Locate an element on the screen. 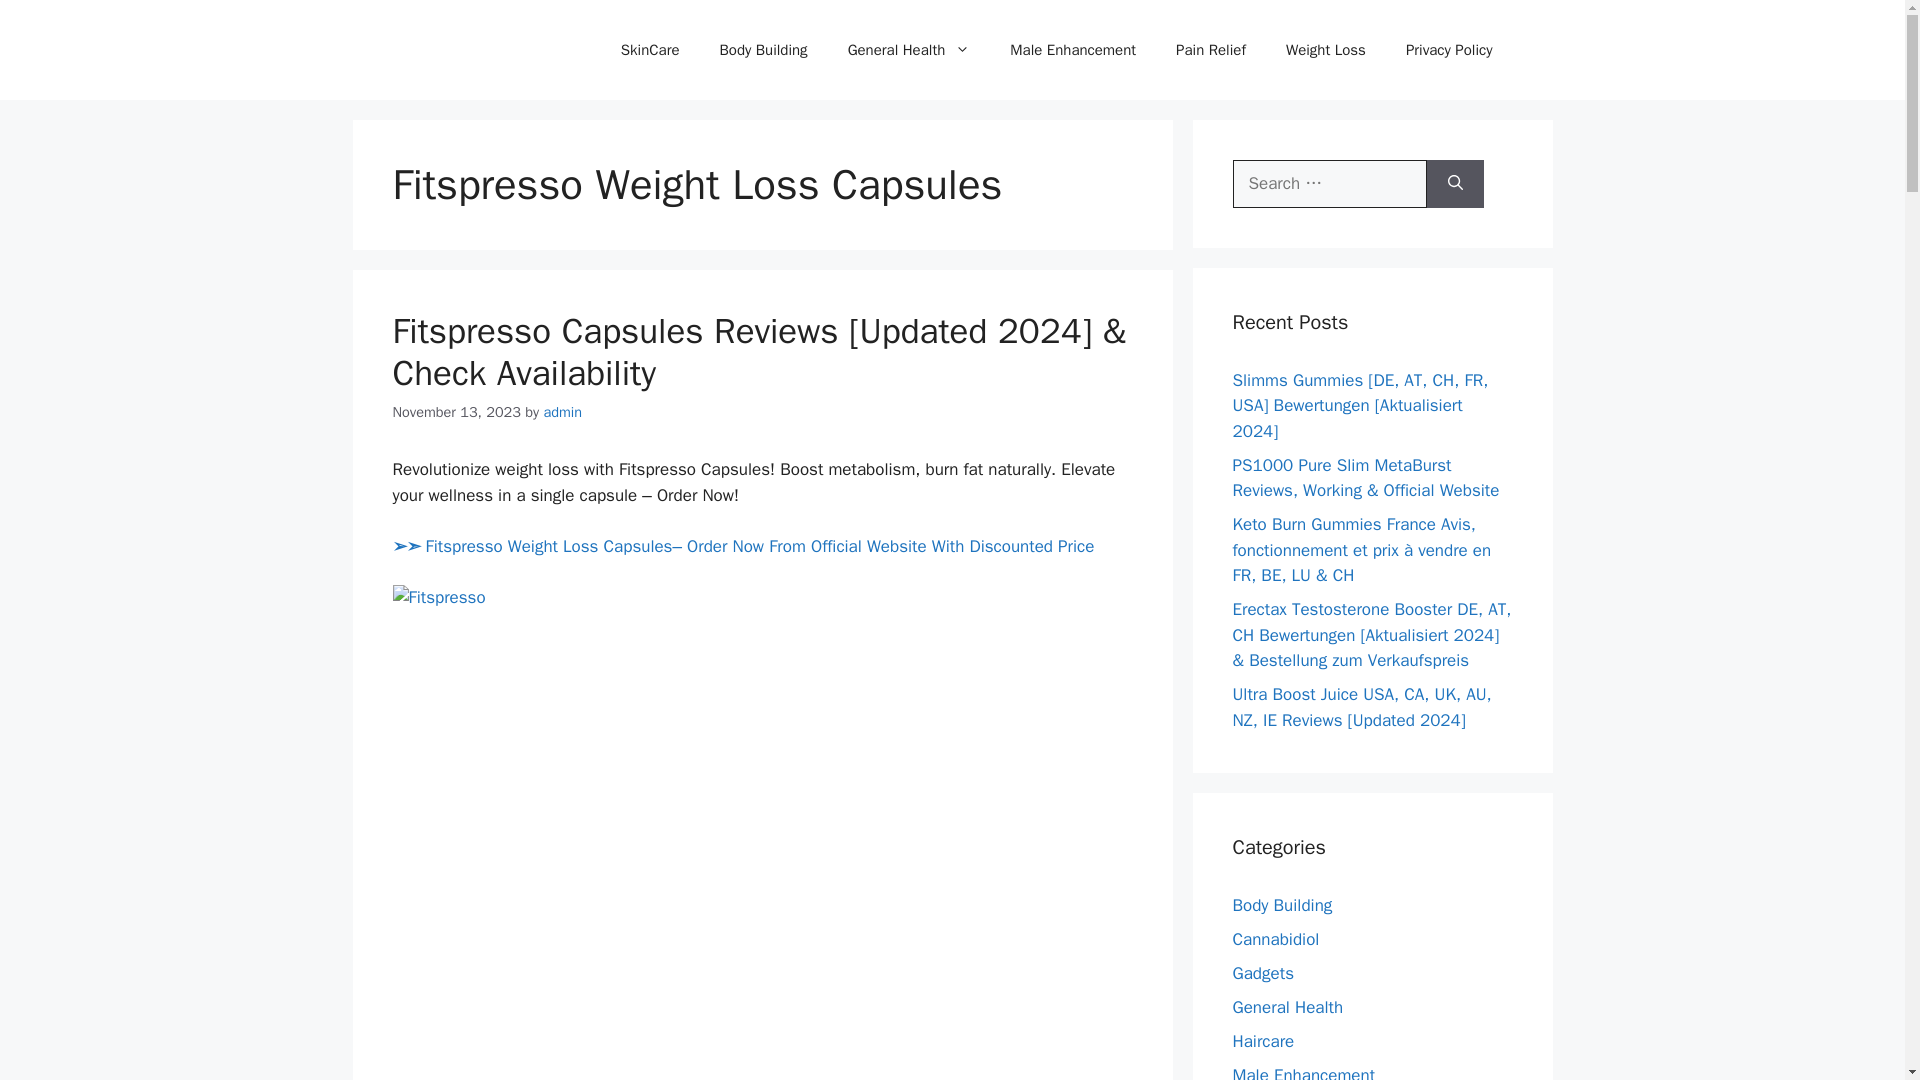  View all posts by admin is located at coordinates (562, 412).